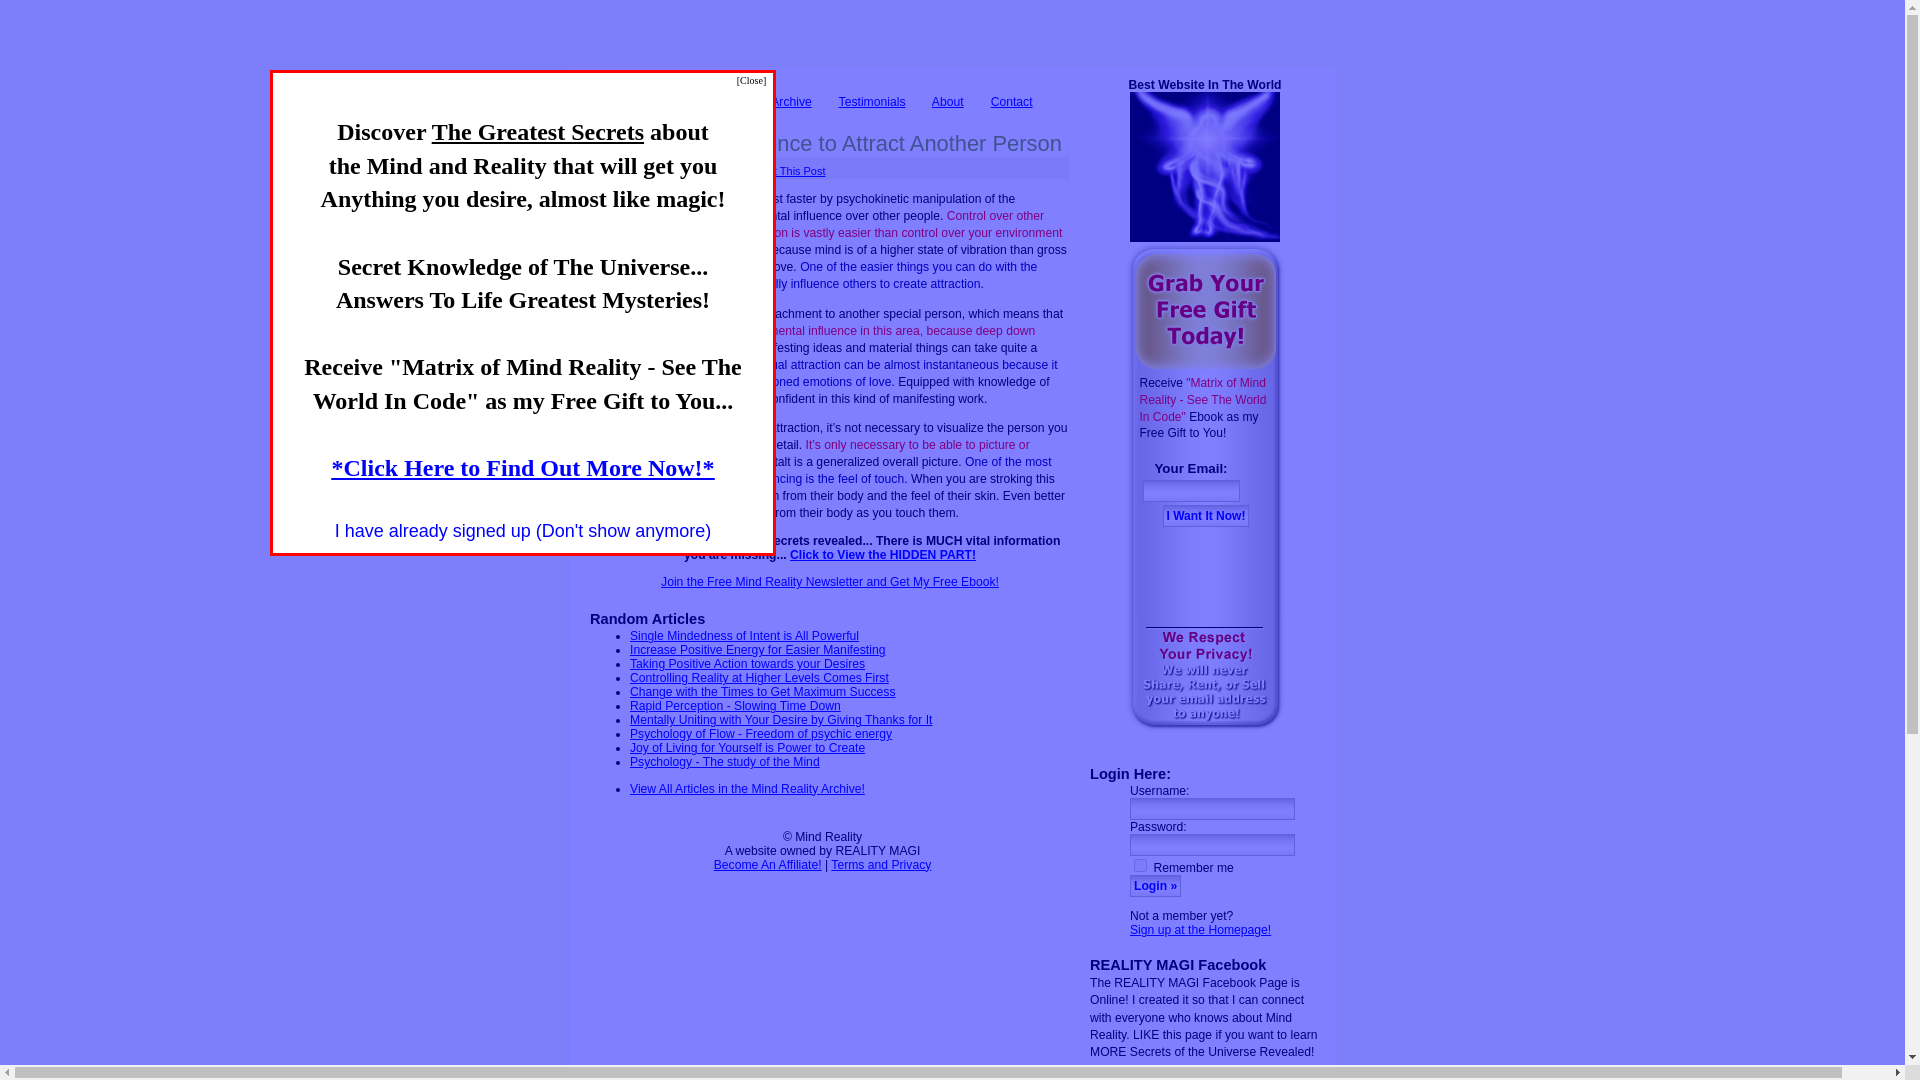 The image size is (1920, 1080). What do you see at coordinates (768, 864) in the screenshot?
I see `Become An Affiliate!` at bounding box center [768, 864].